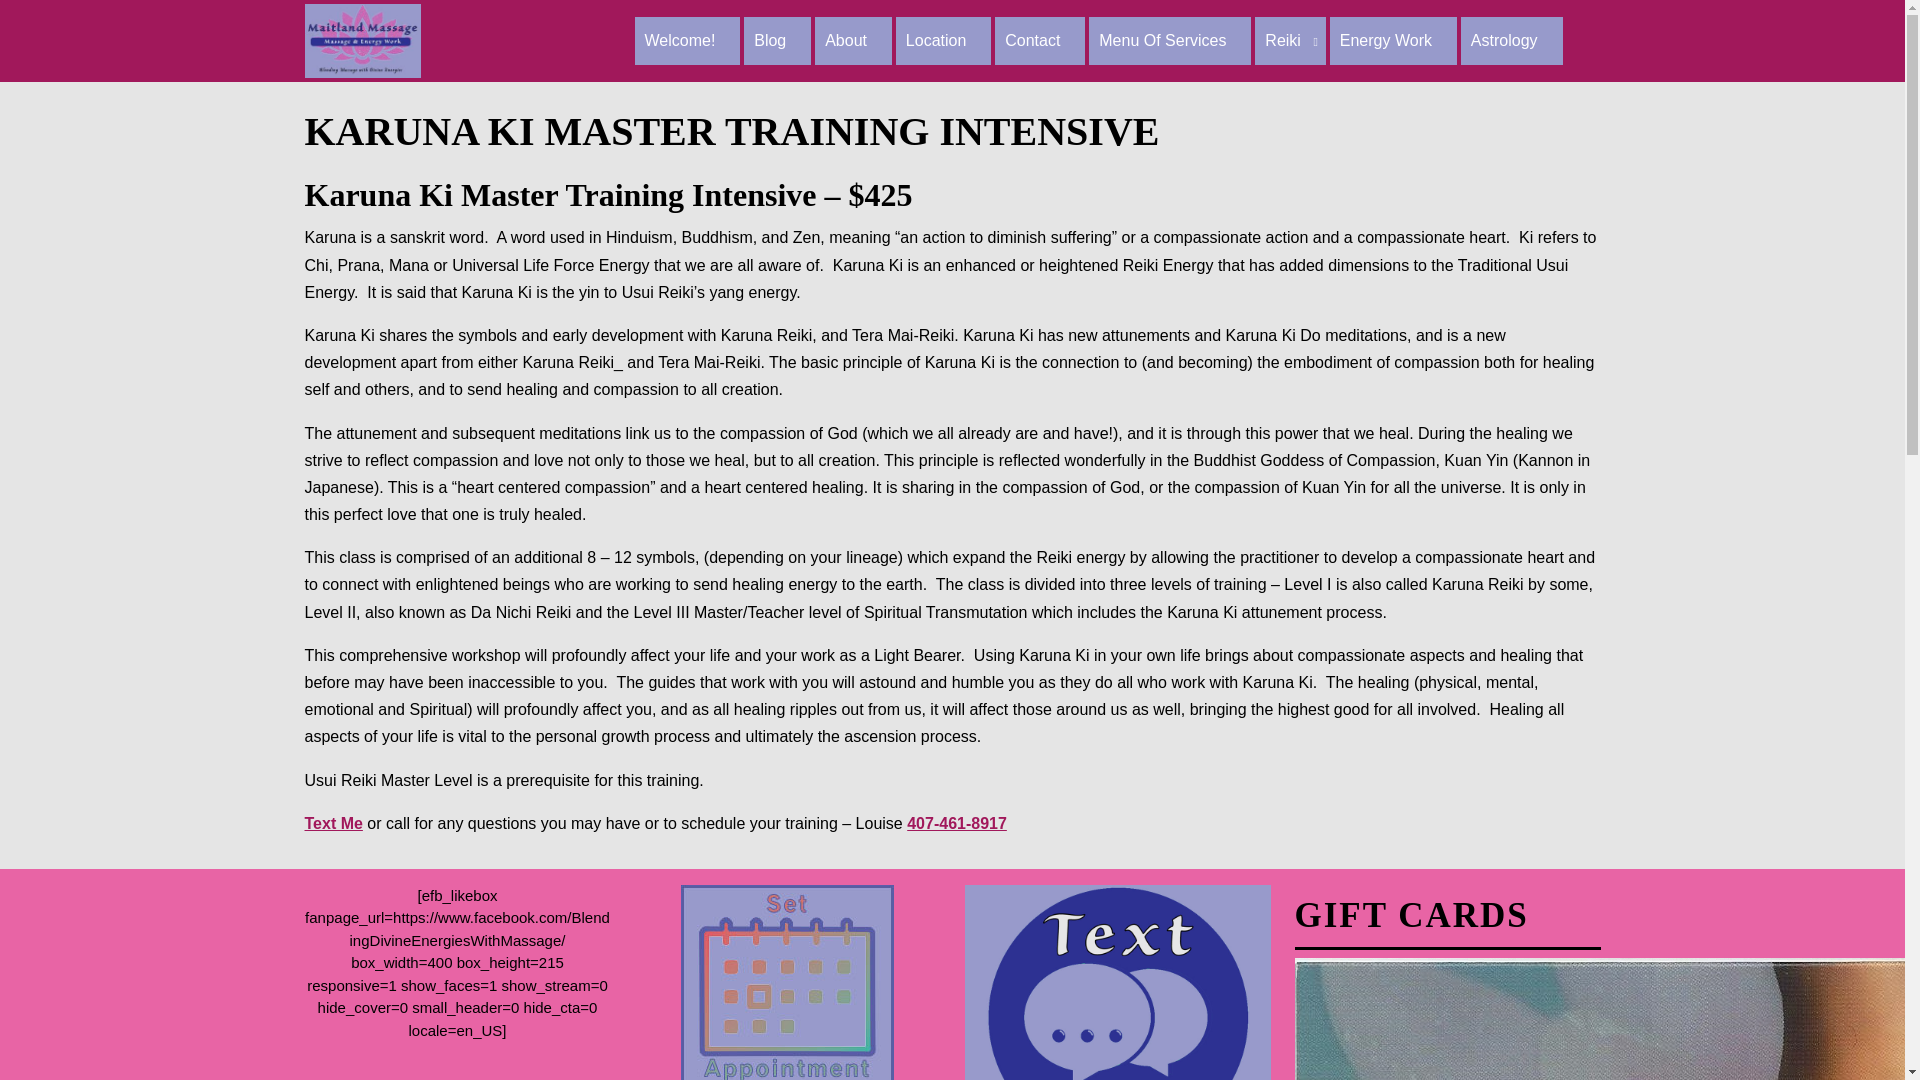  Describe the element at coordinates (853, 40) in the screenshot. I see `About` at that location.